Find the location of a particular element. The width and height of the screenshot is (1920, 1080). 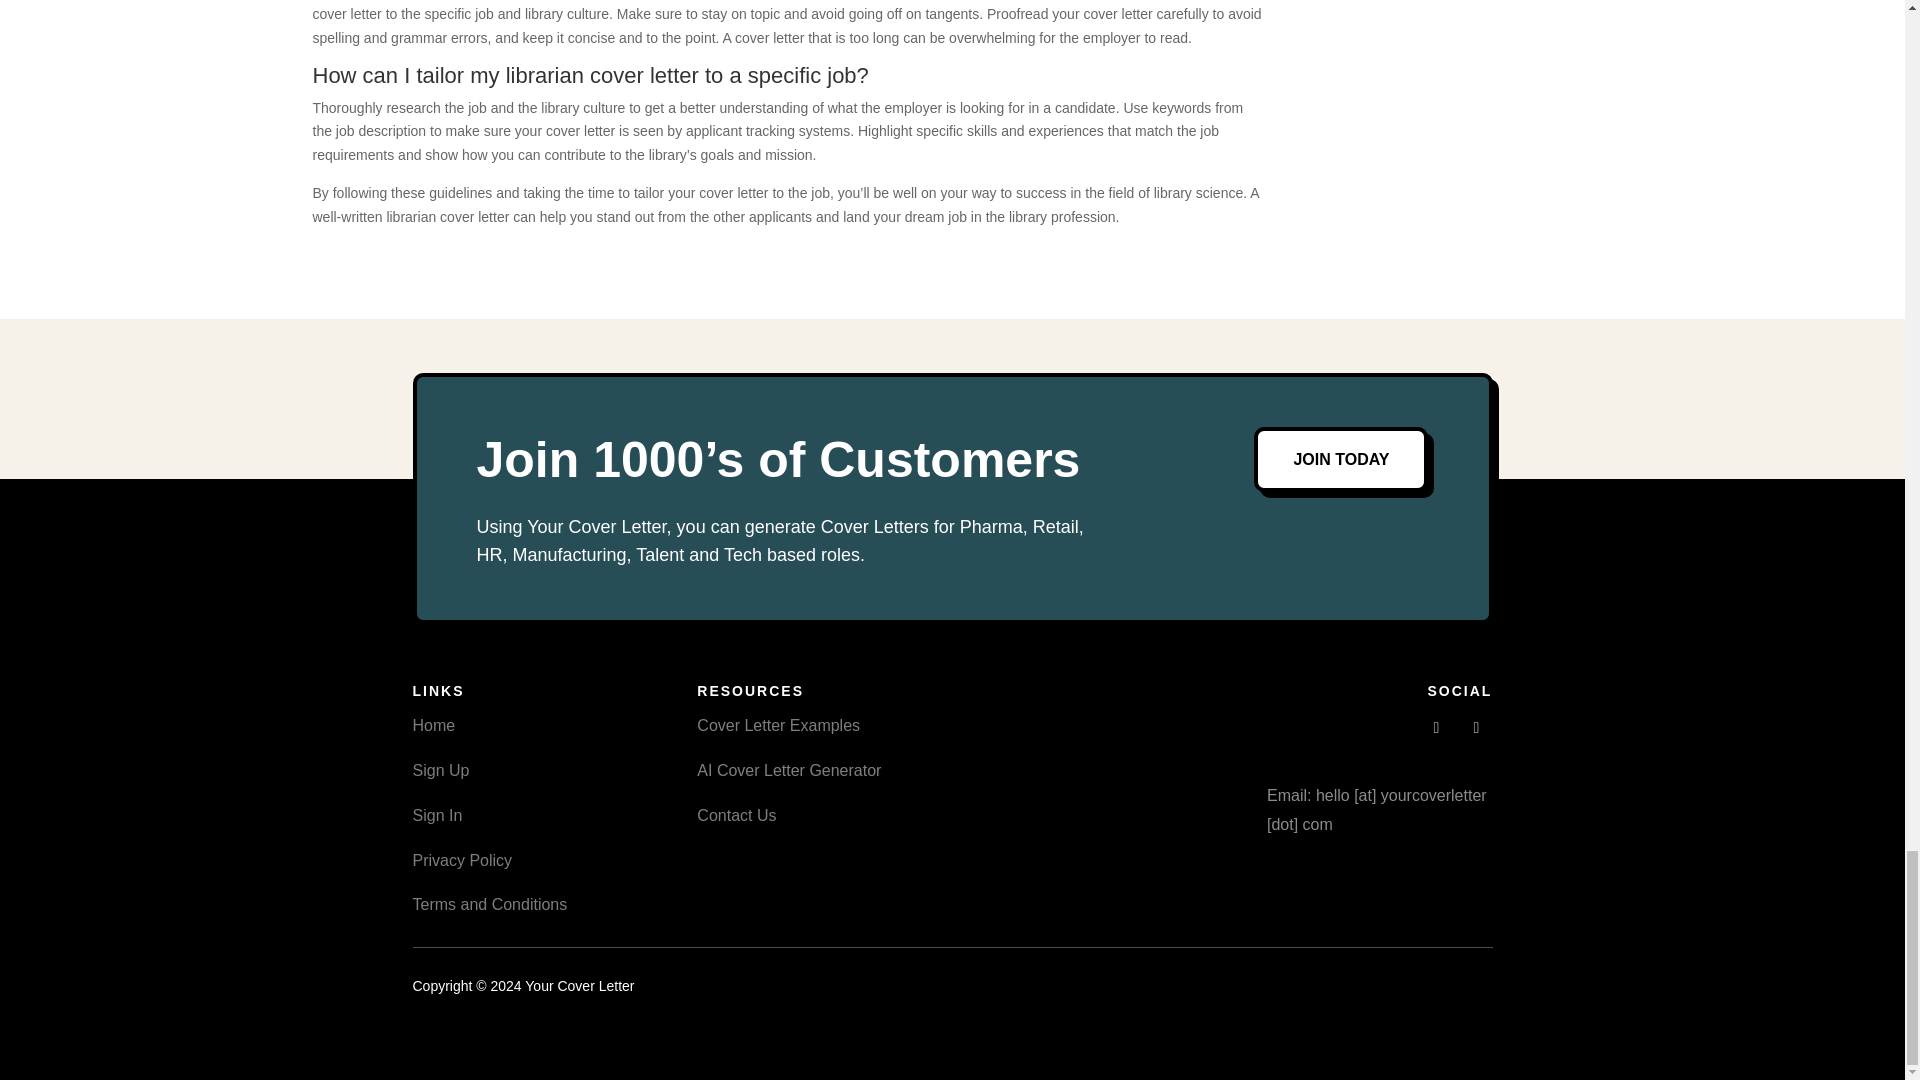

Sign In is located at coordinates (437, 815).